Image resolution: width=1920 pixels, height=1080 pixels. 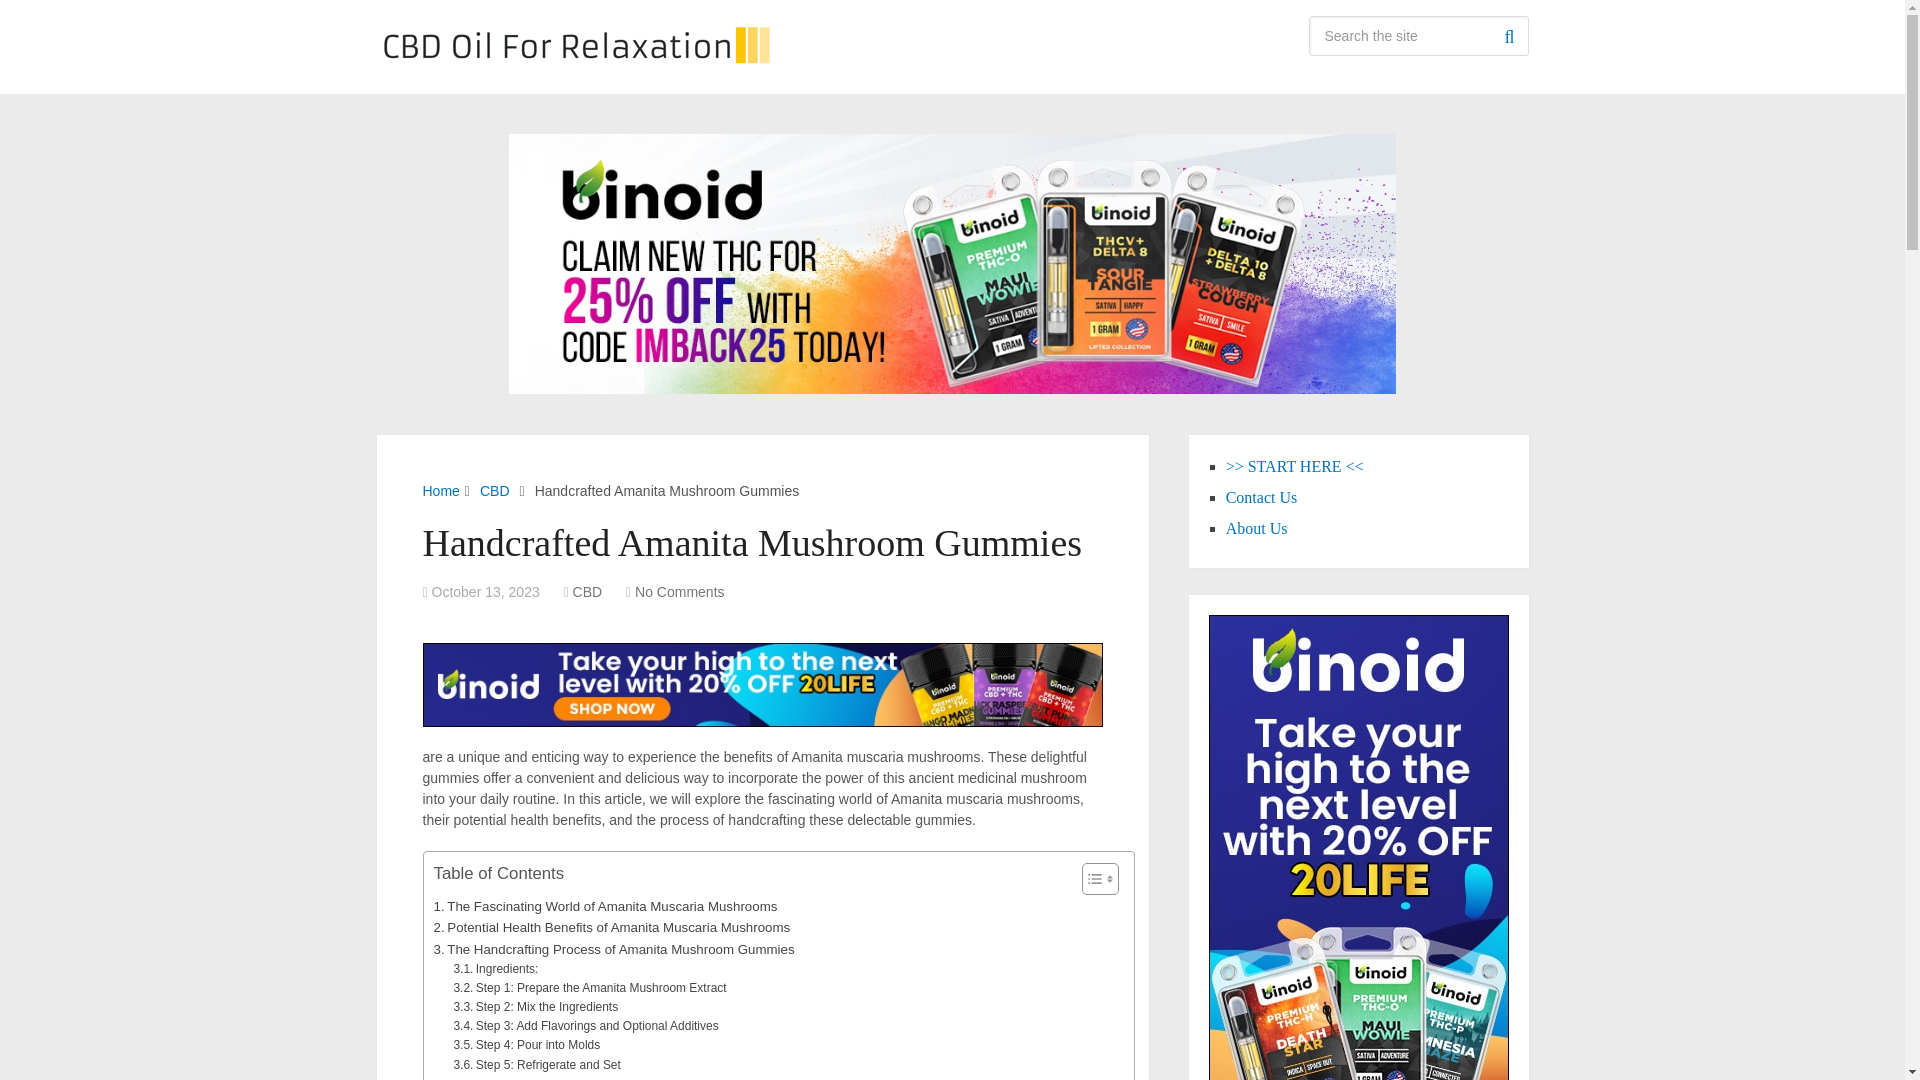 I want to click on About Us, so click(x=1257, y=528).